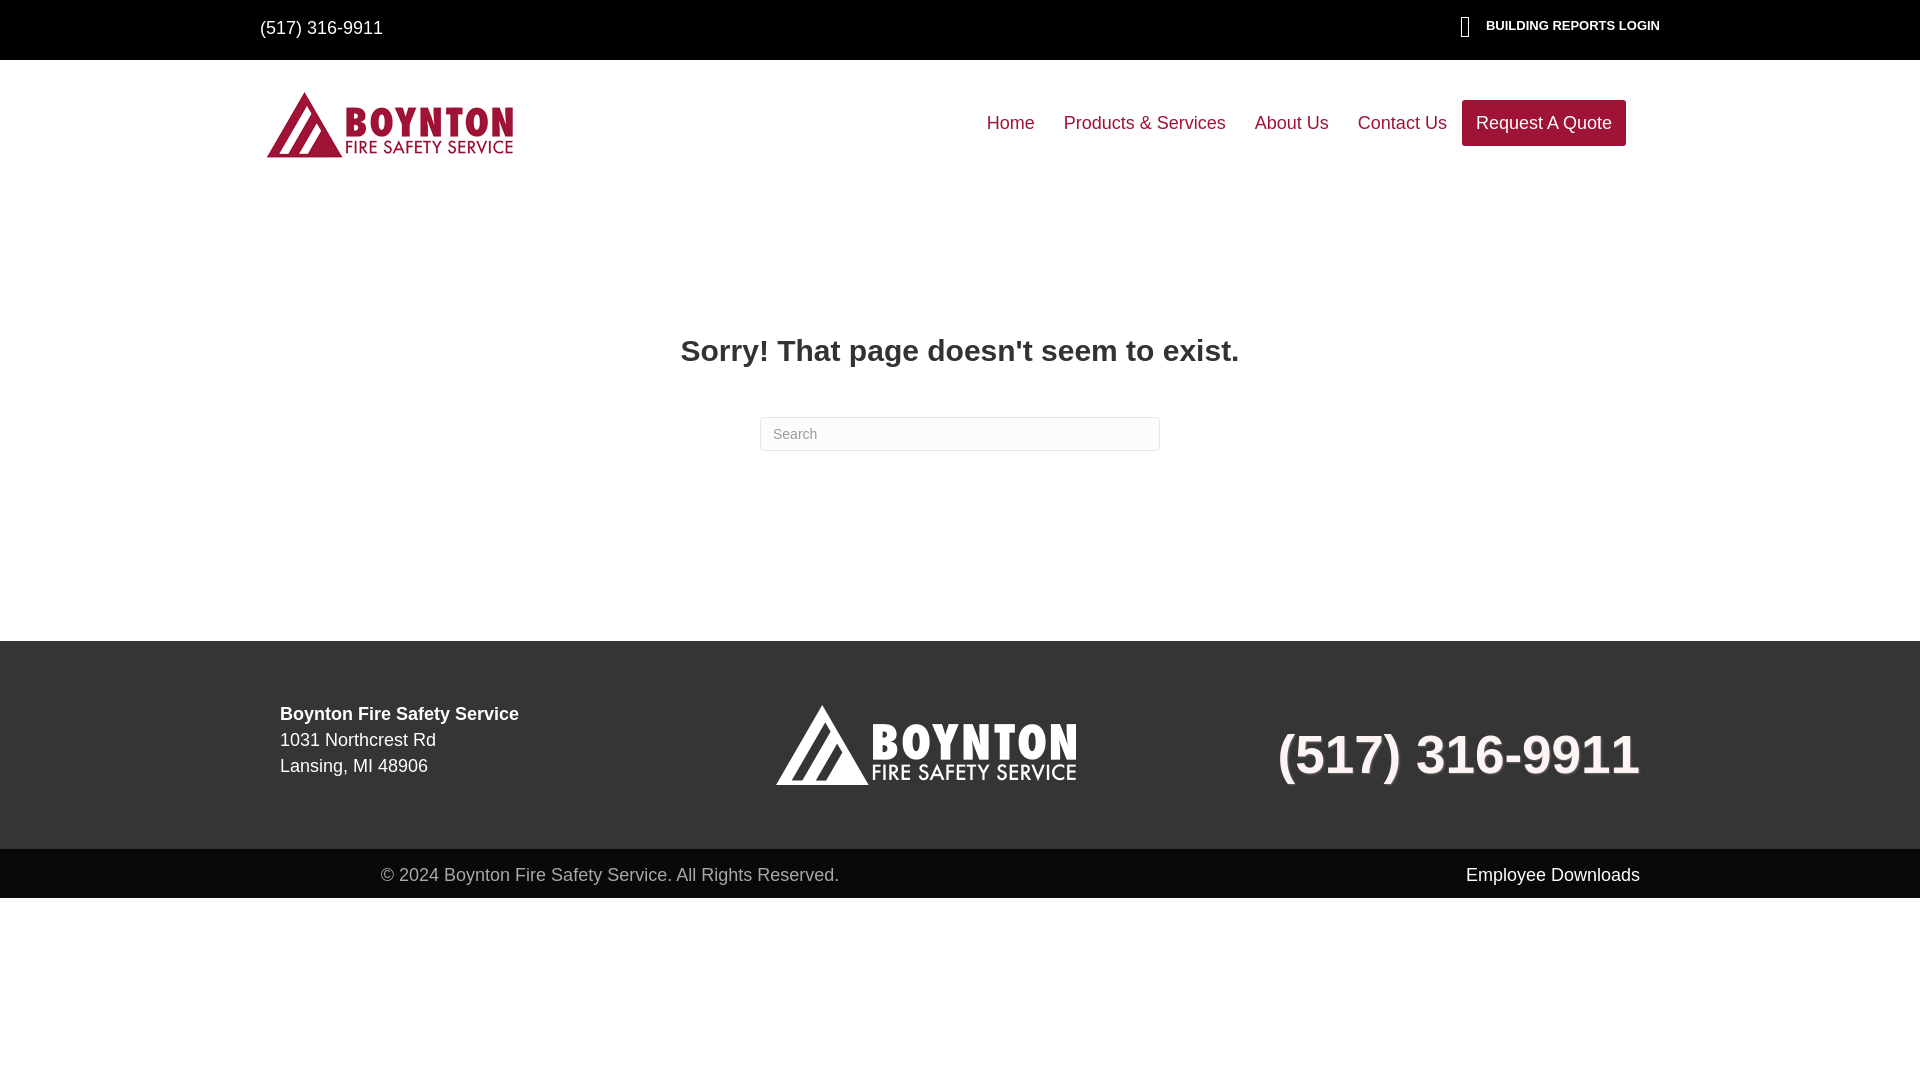 The height and width of the screenshot is (1080, 1920). I want to click on Employee Downloads, so click(1552, 874).